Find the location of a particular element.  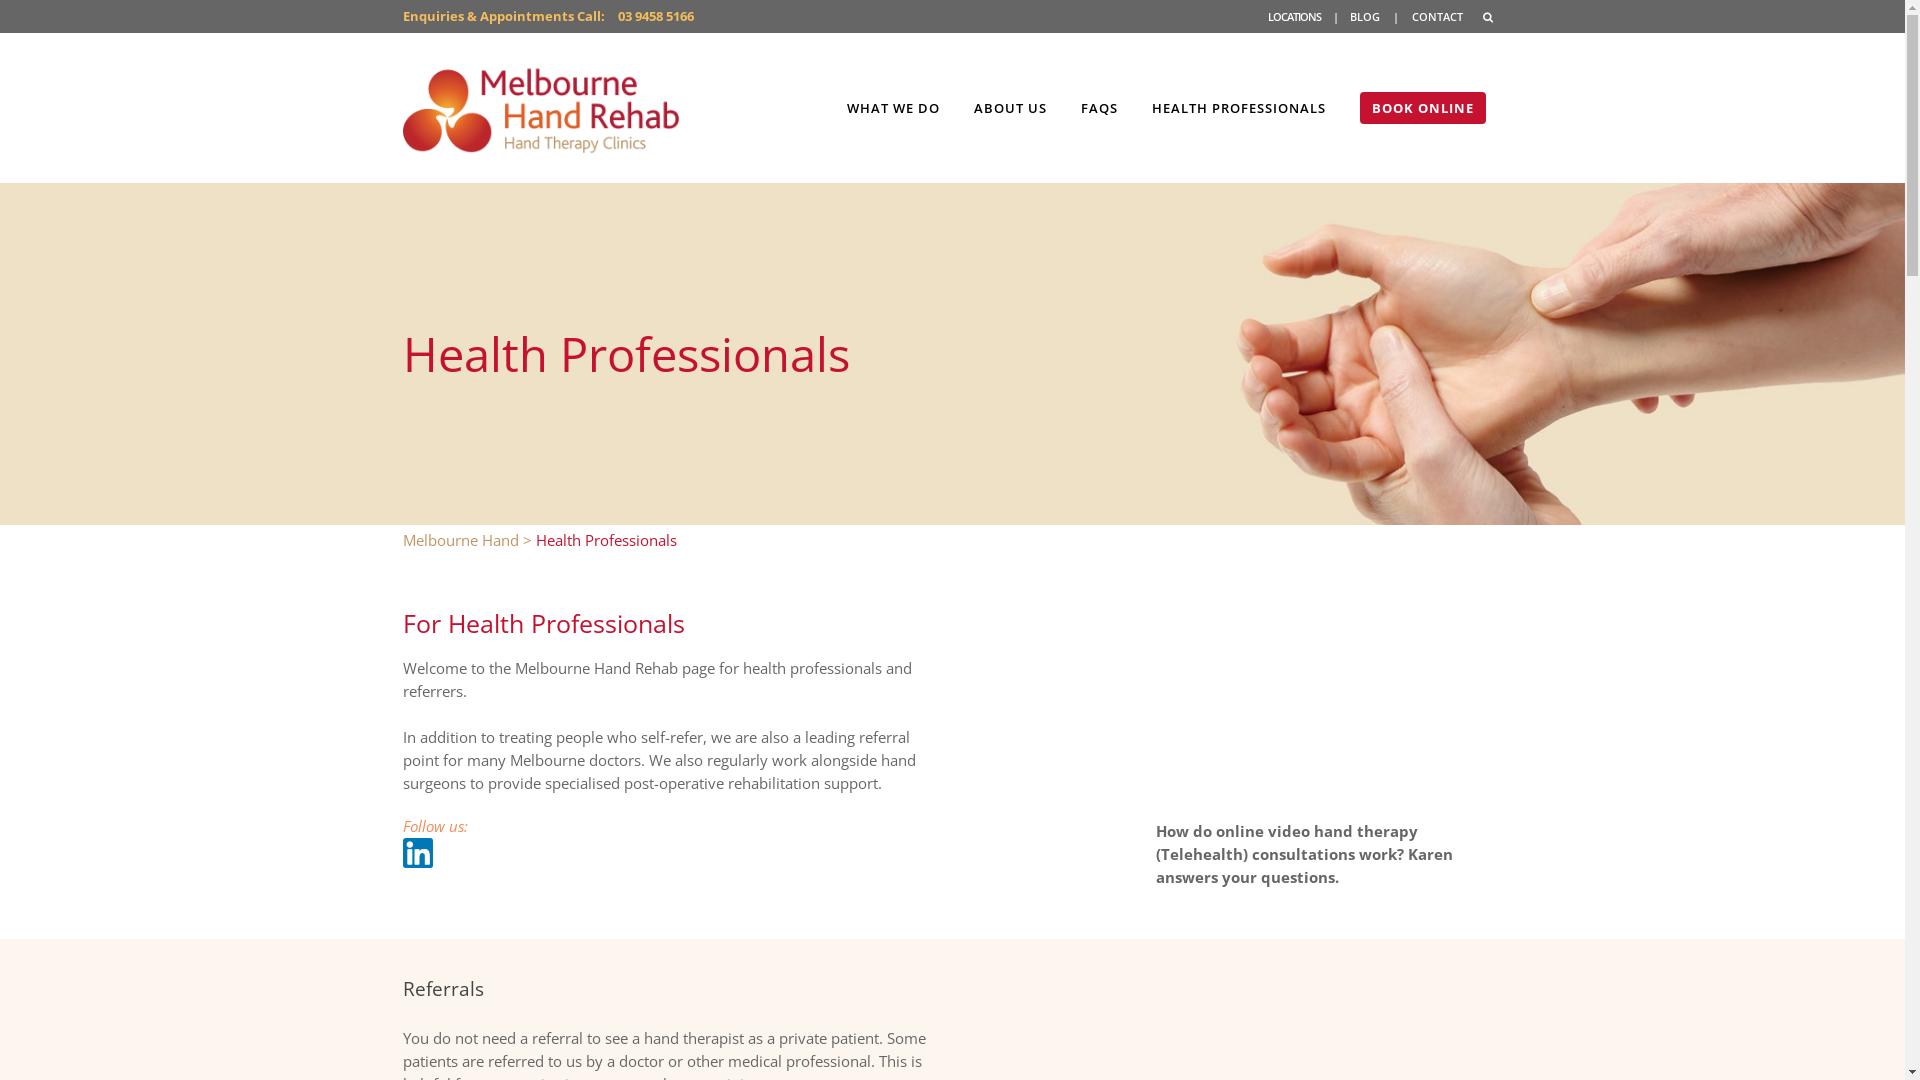

WHAT WE DO is located at coordinates (894, 108).